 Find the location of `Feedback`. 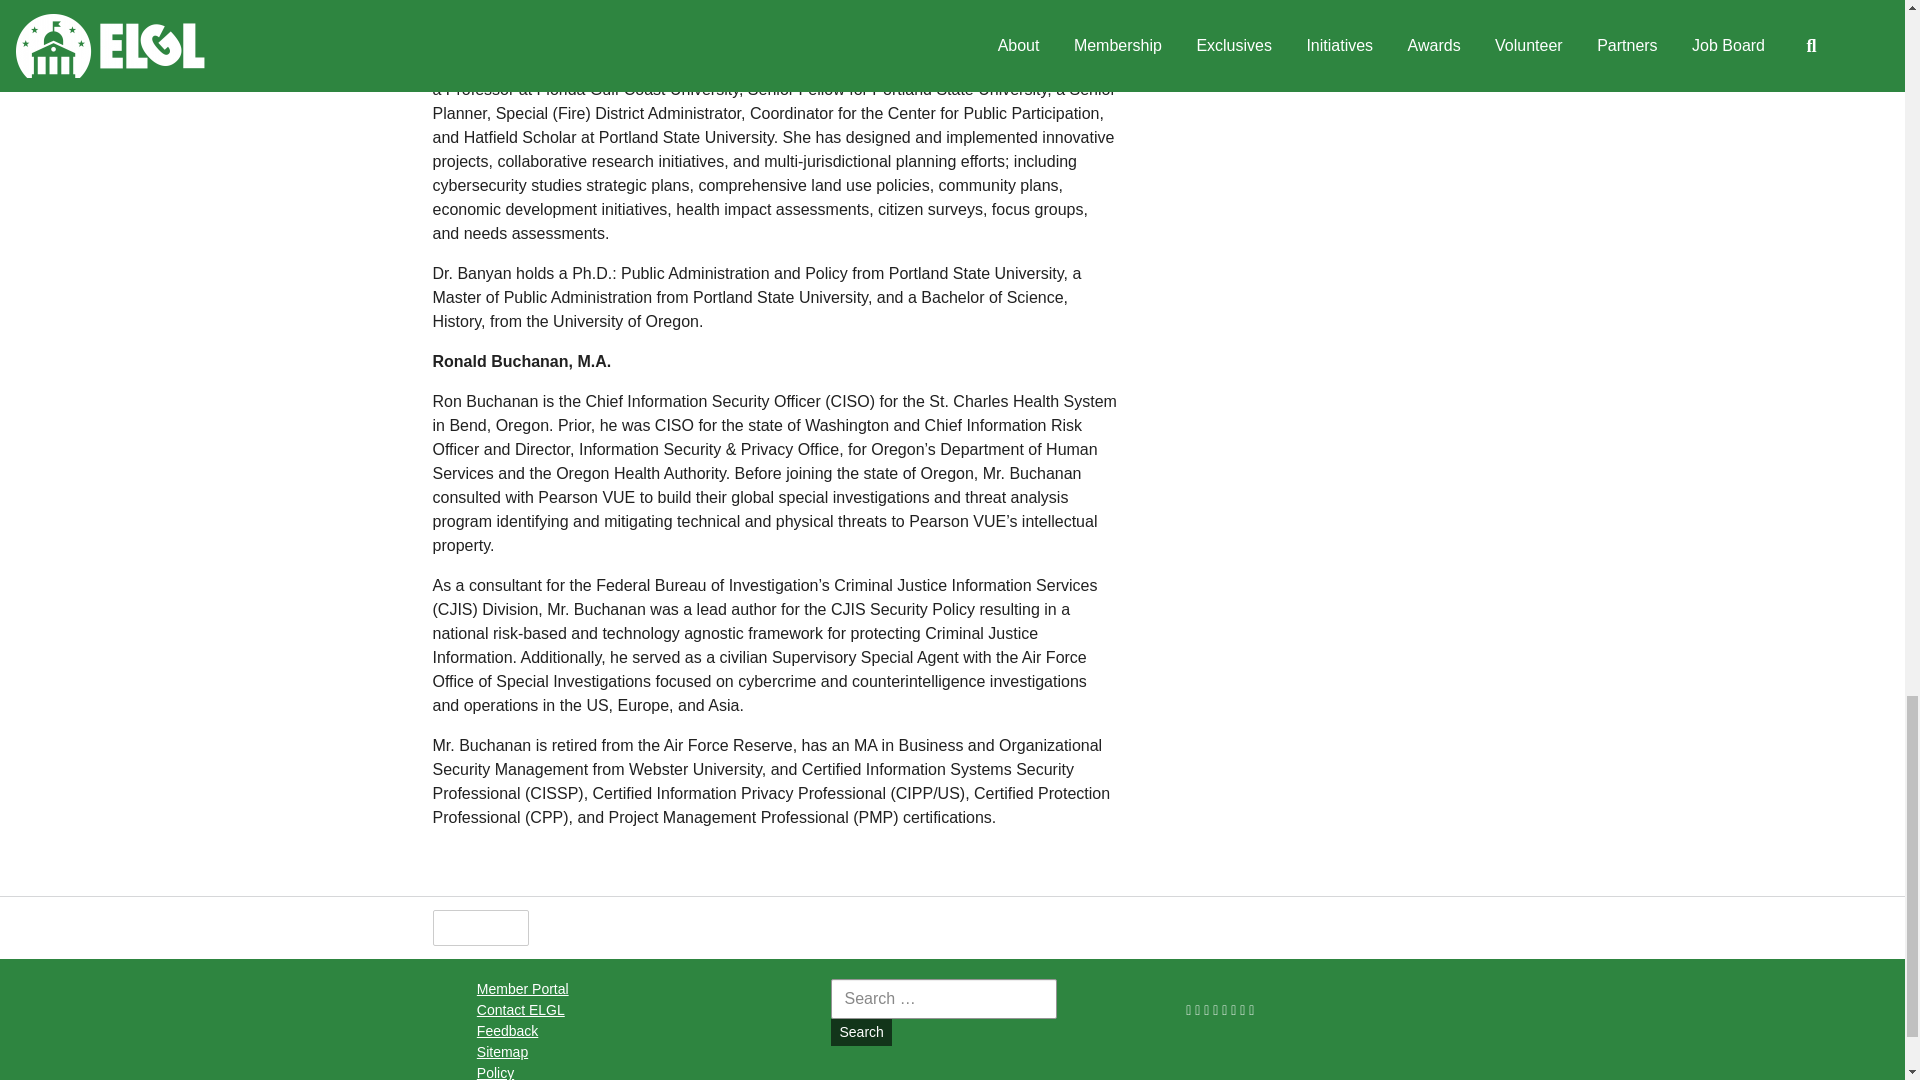

Feedback is located at coordinates (506, 1030).